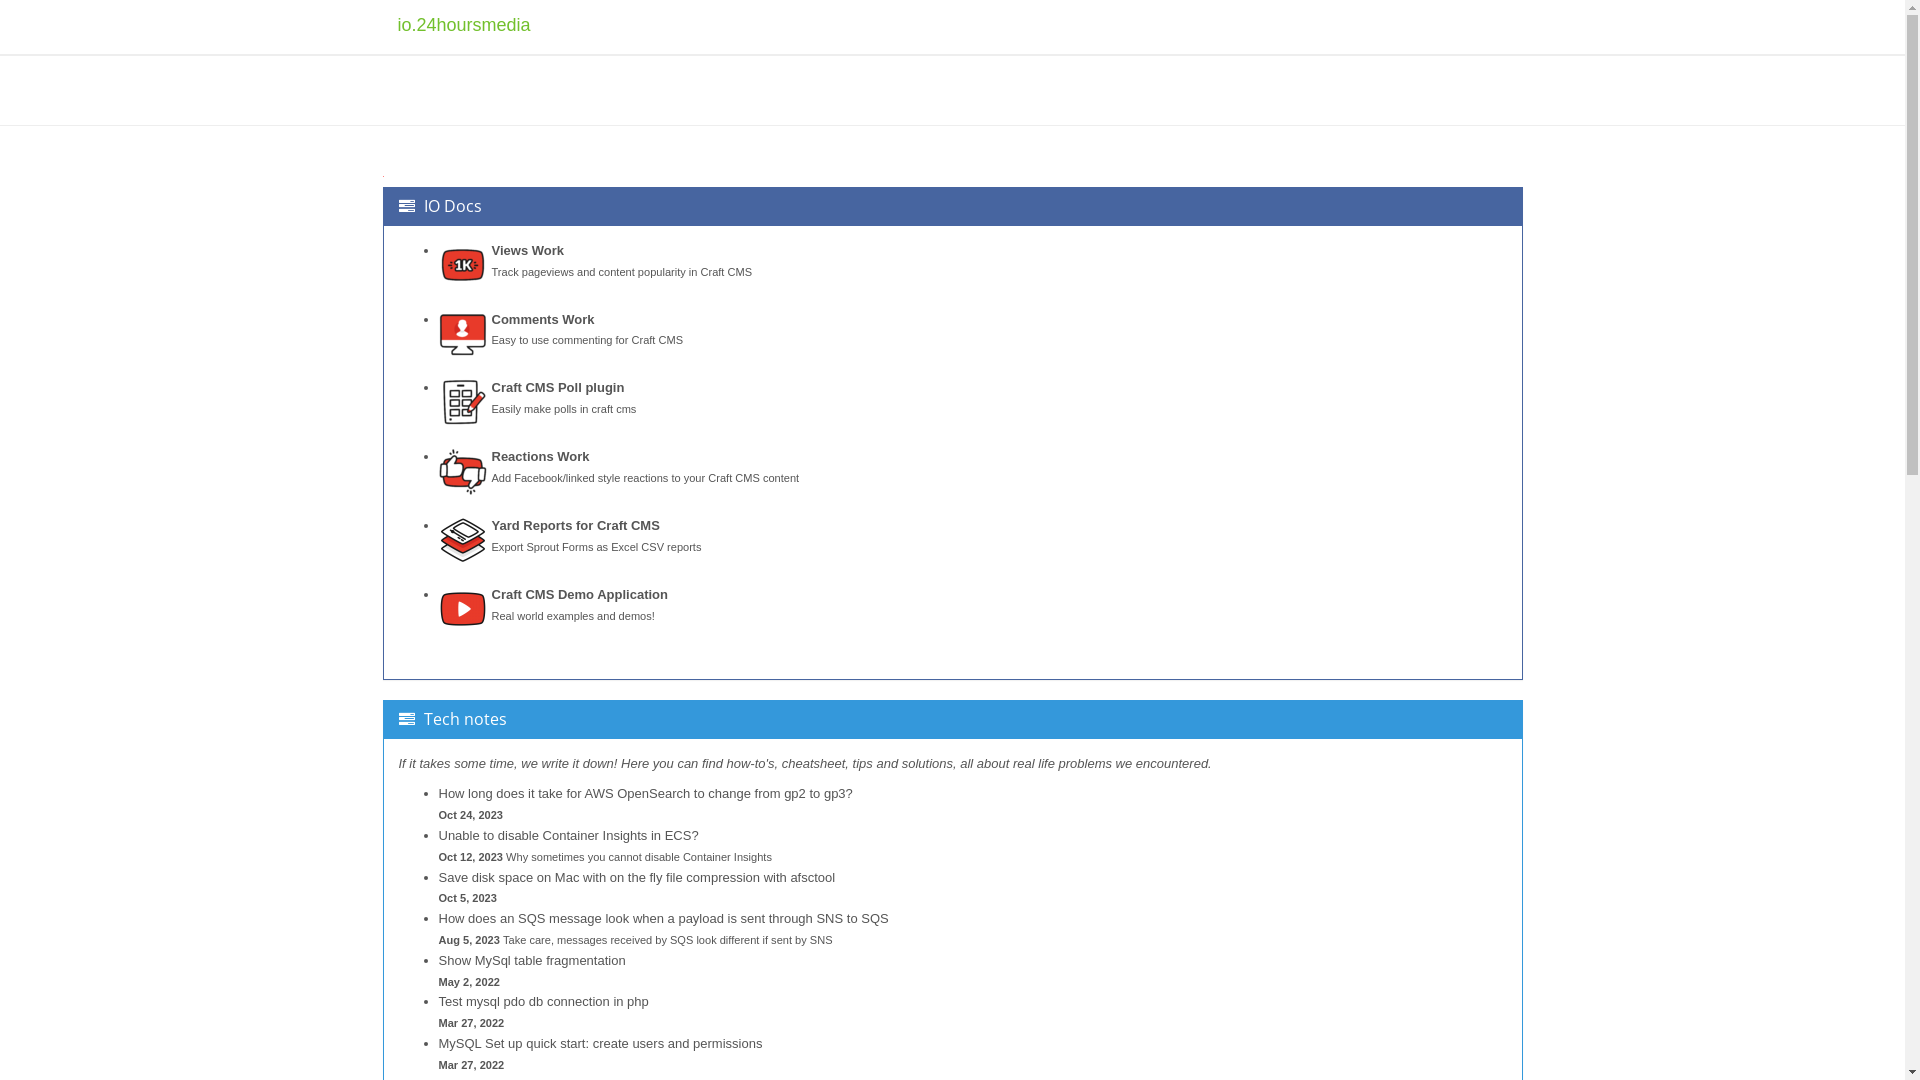 The width and height of the screenshot is (1920, 1080). Describe the element at coordinates (528, 250) in the screenshot. I see `Views Work` at that location.